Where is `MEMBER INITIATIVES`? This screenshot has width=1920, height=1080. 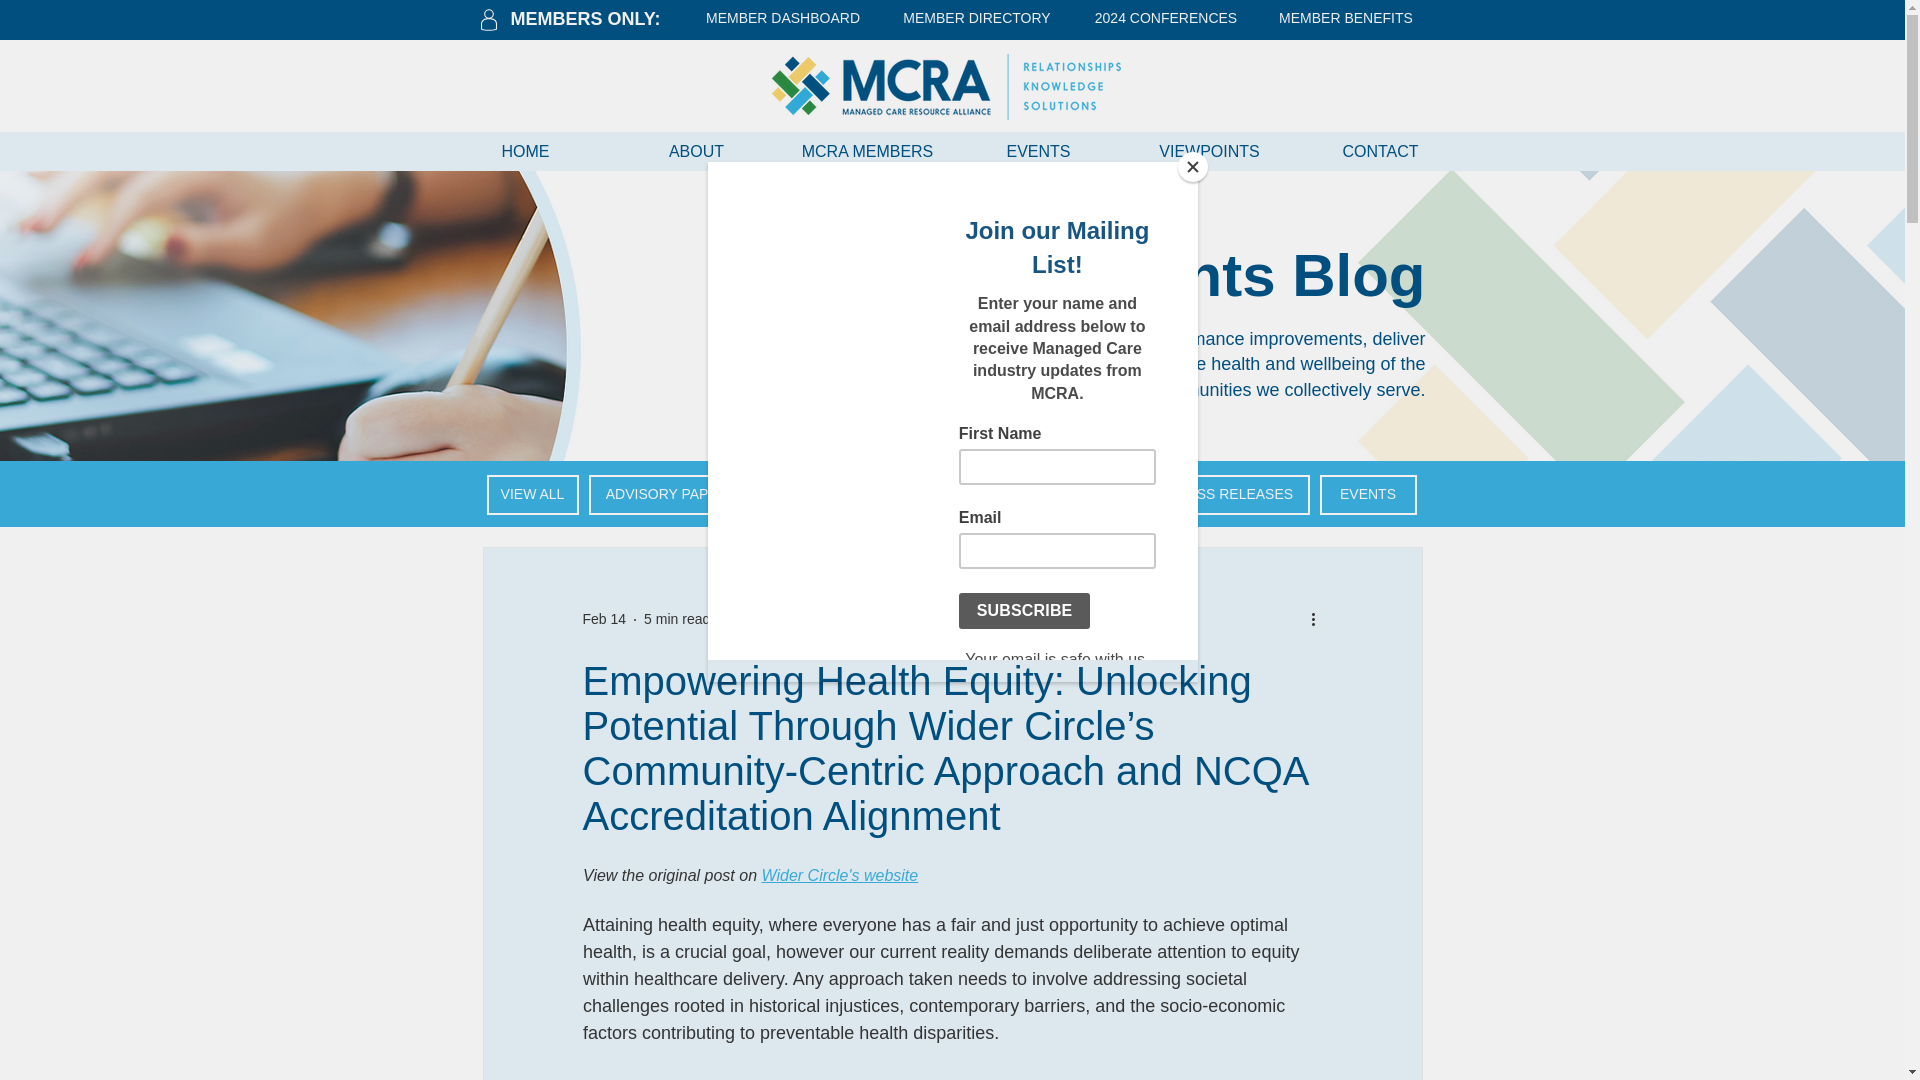
MEMBER INITIATIVES is located at coordinates (1049, 495).